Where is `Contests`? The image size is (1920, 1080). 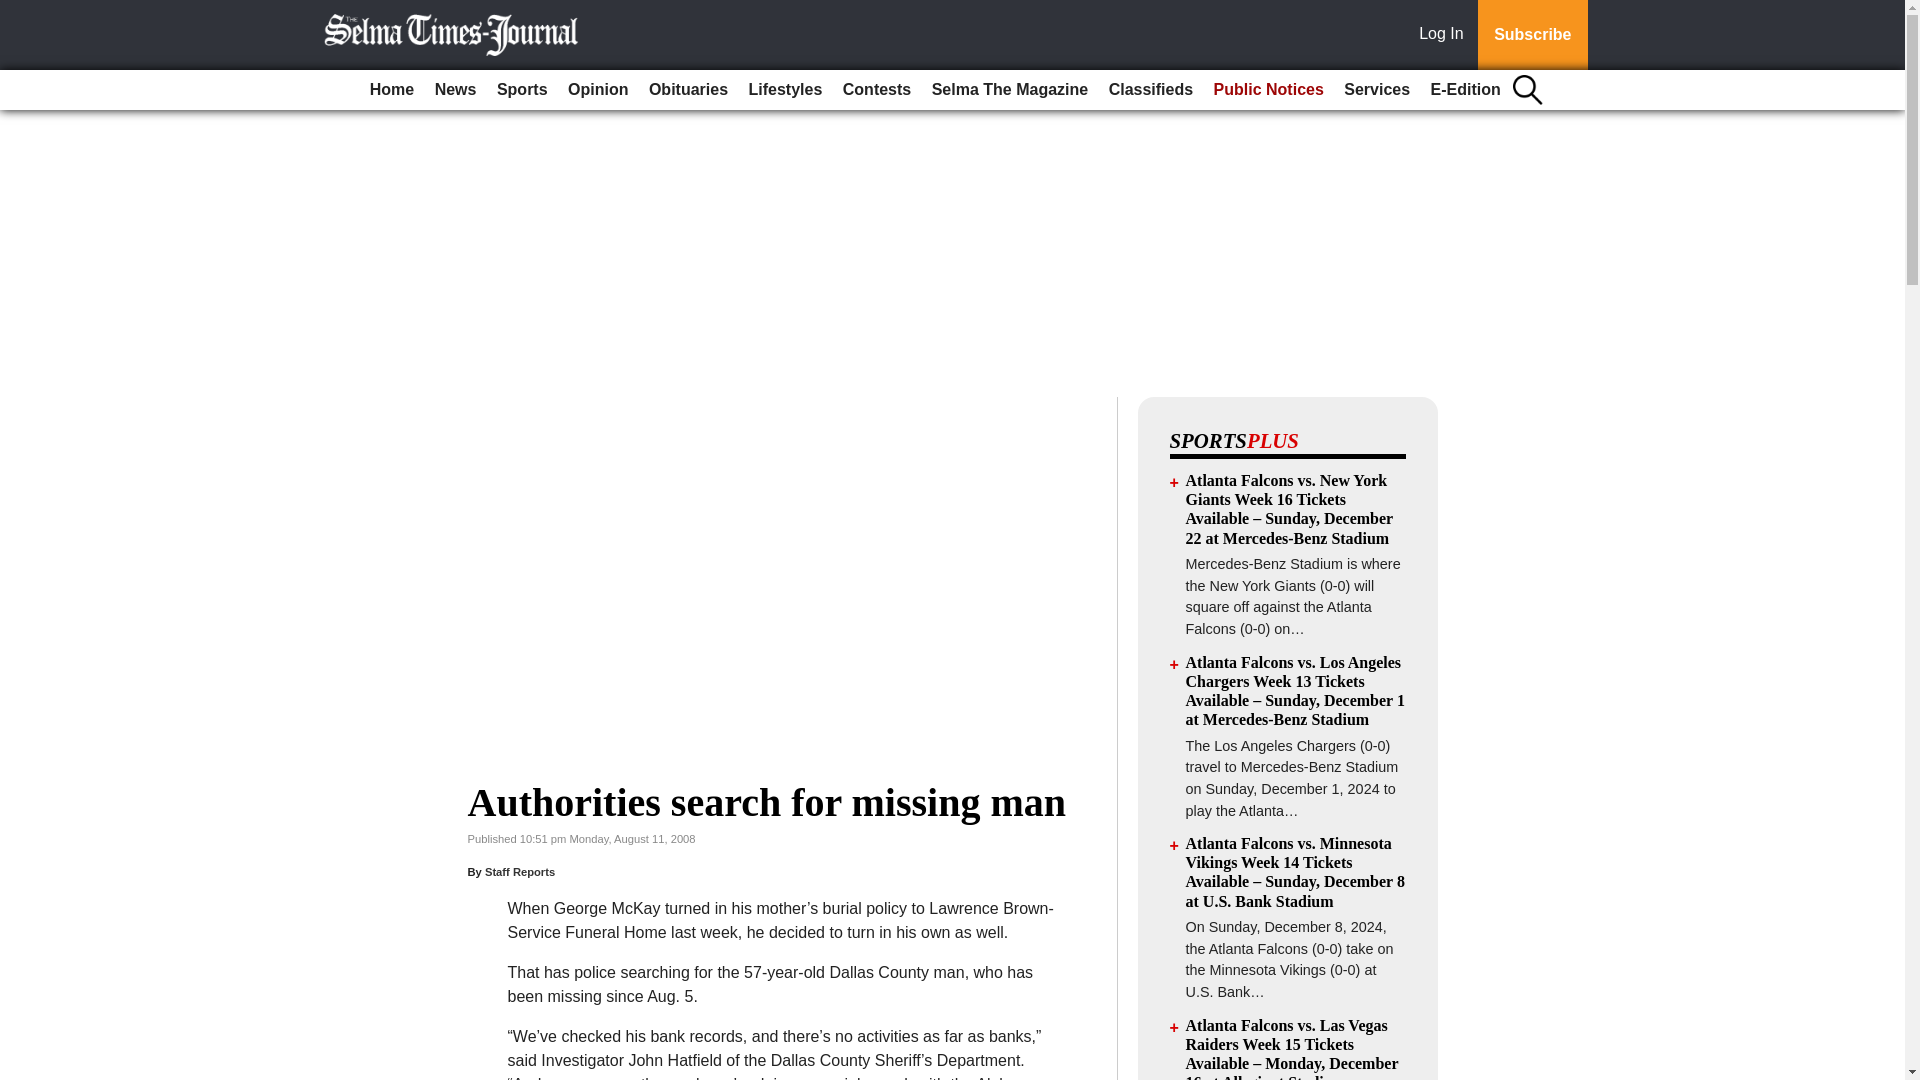 Contests is located at coordinates (877, 90).